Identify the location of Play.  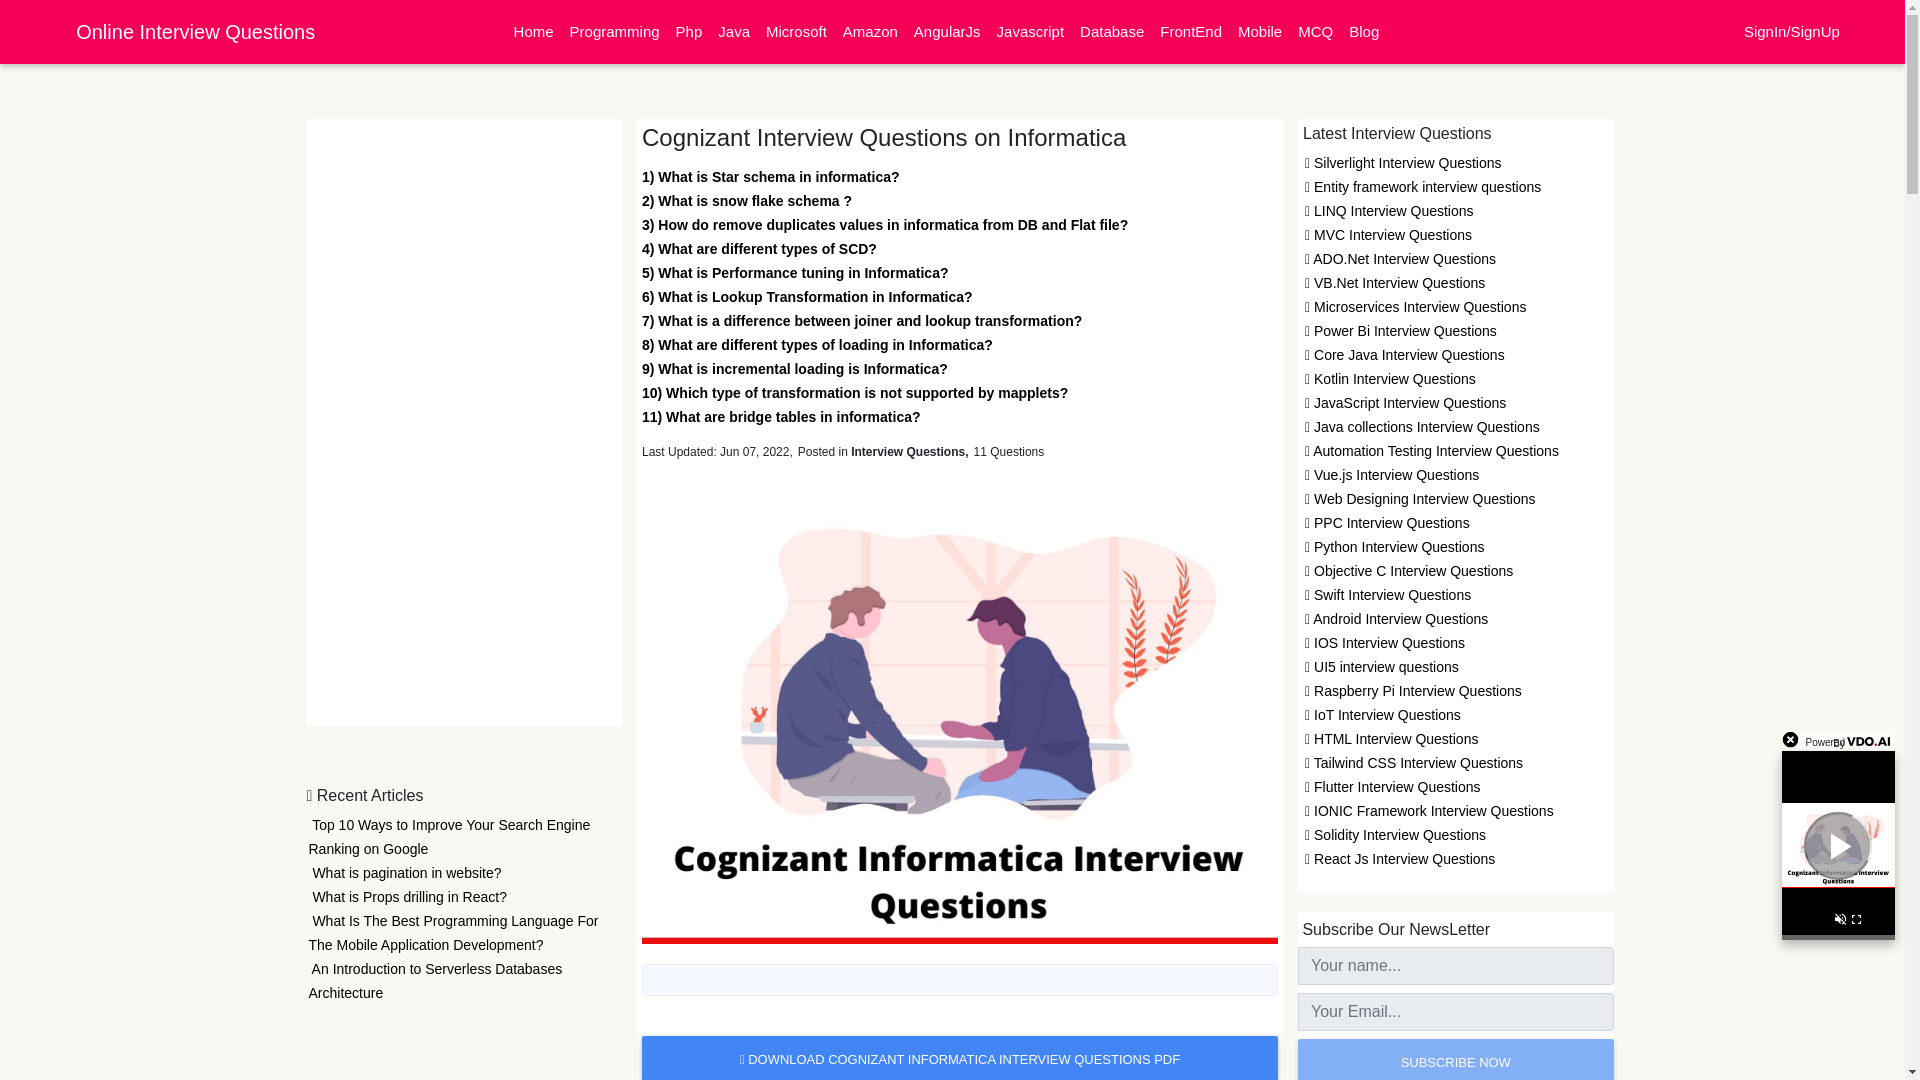
(1838, 846).